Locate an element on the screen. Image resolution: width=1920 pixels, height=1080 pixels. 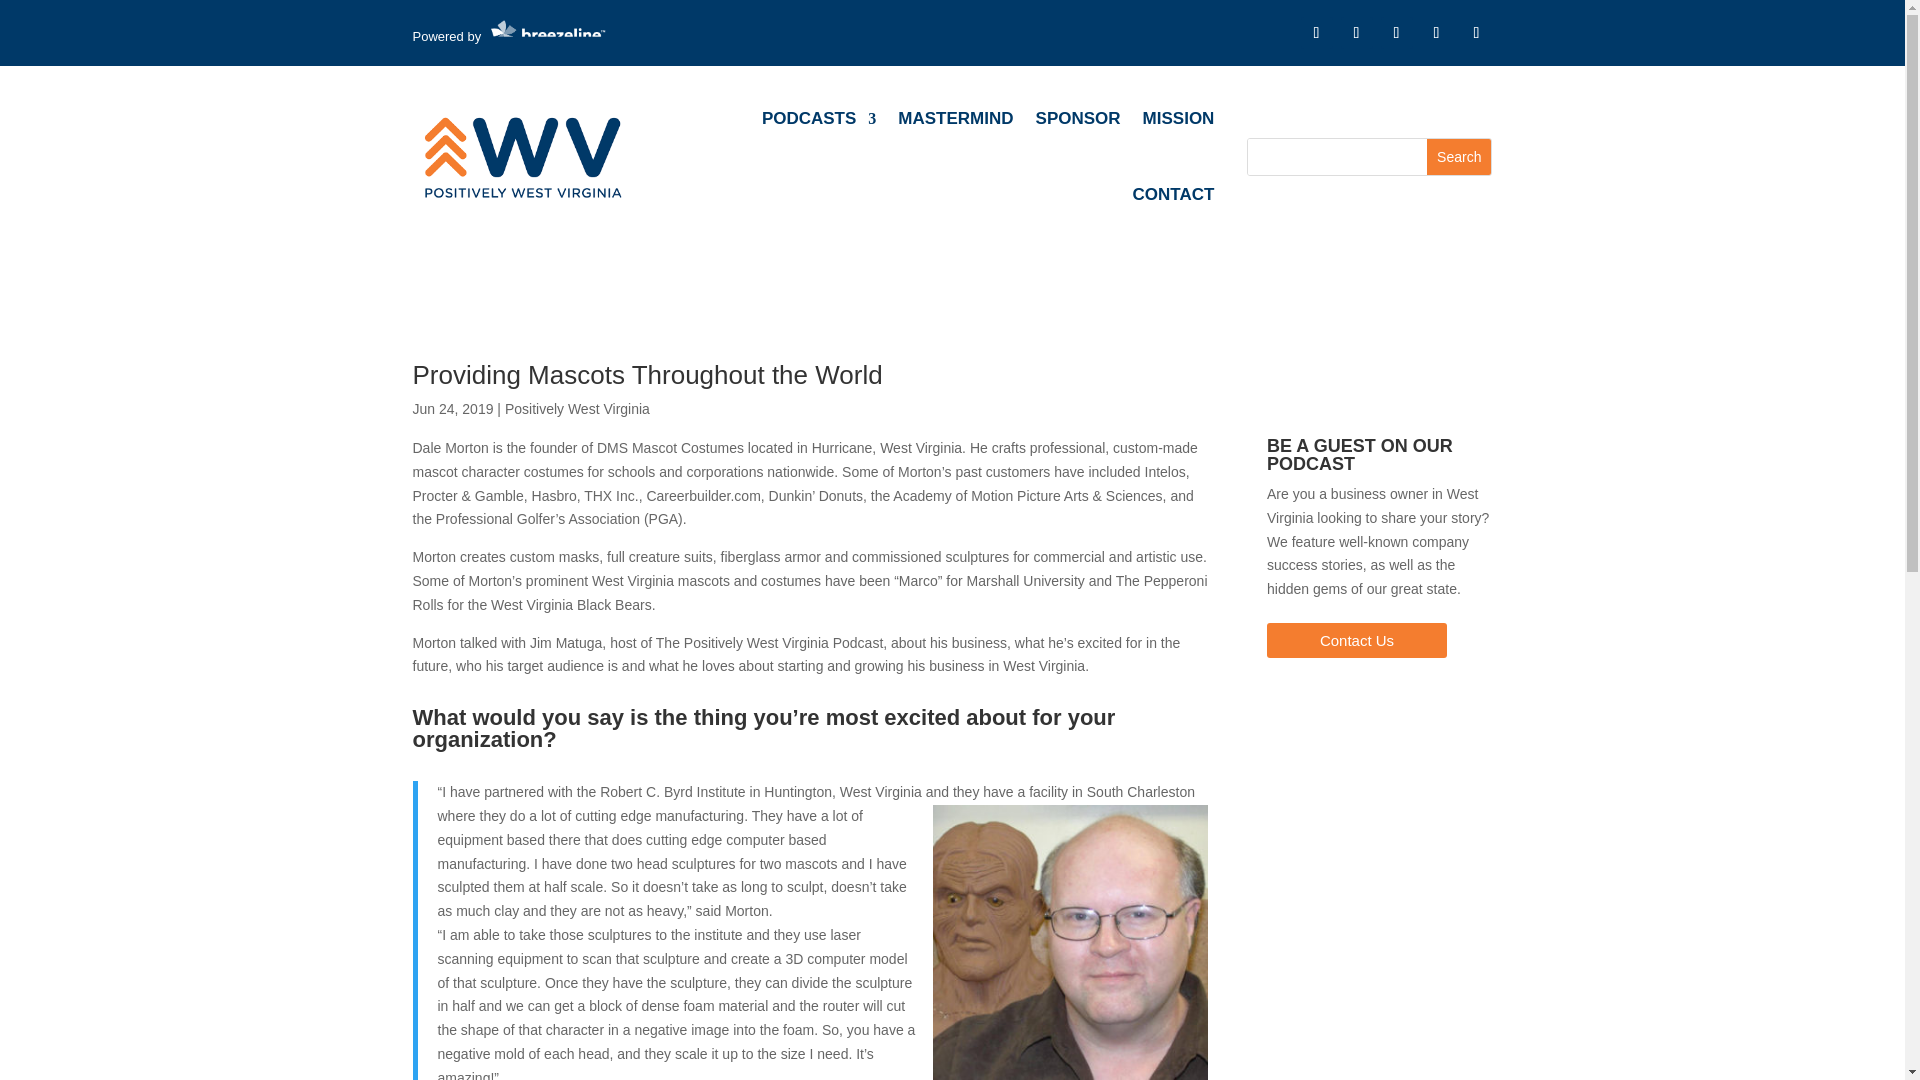
Follow on Youtube is located at coordinates (1475, 32).